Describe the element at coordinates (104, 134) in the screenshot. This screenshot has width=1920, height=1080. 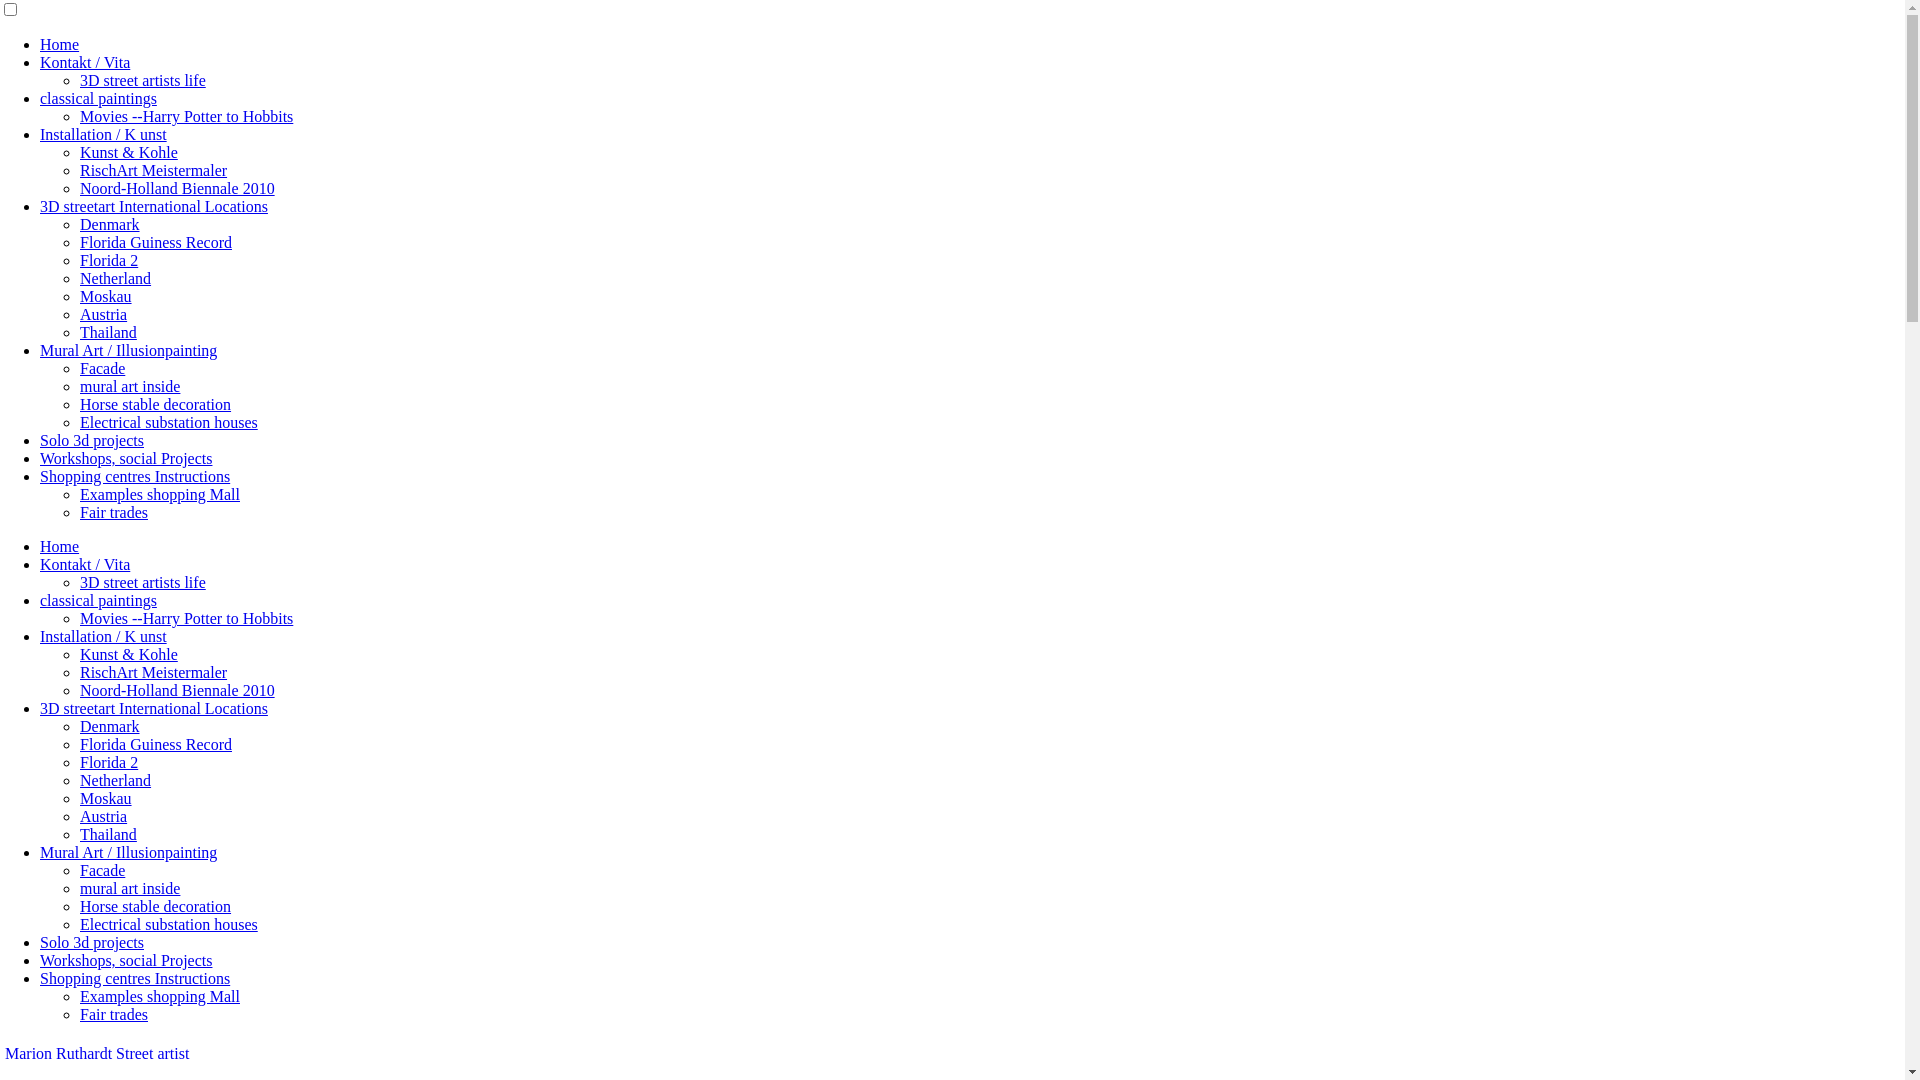
I see `Installation / K unst` at that location.